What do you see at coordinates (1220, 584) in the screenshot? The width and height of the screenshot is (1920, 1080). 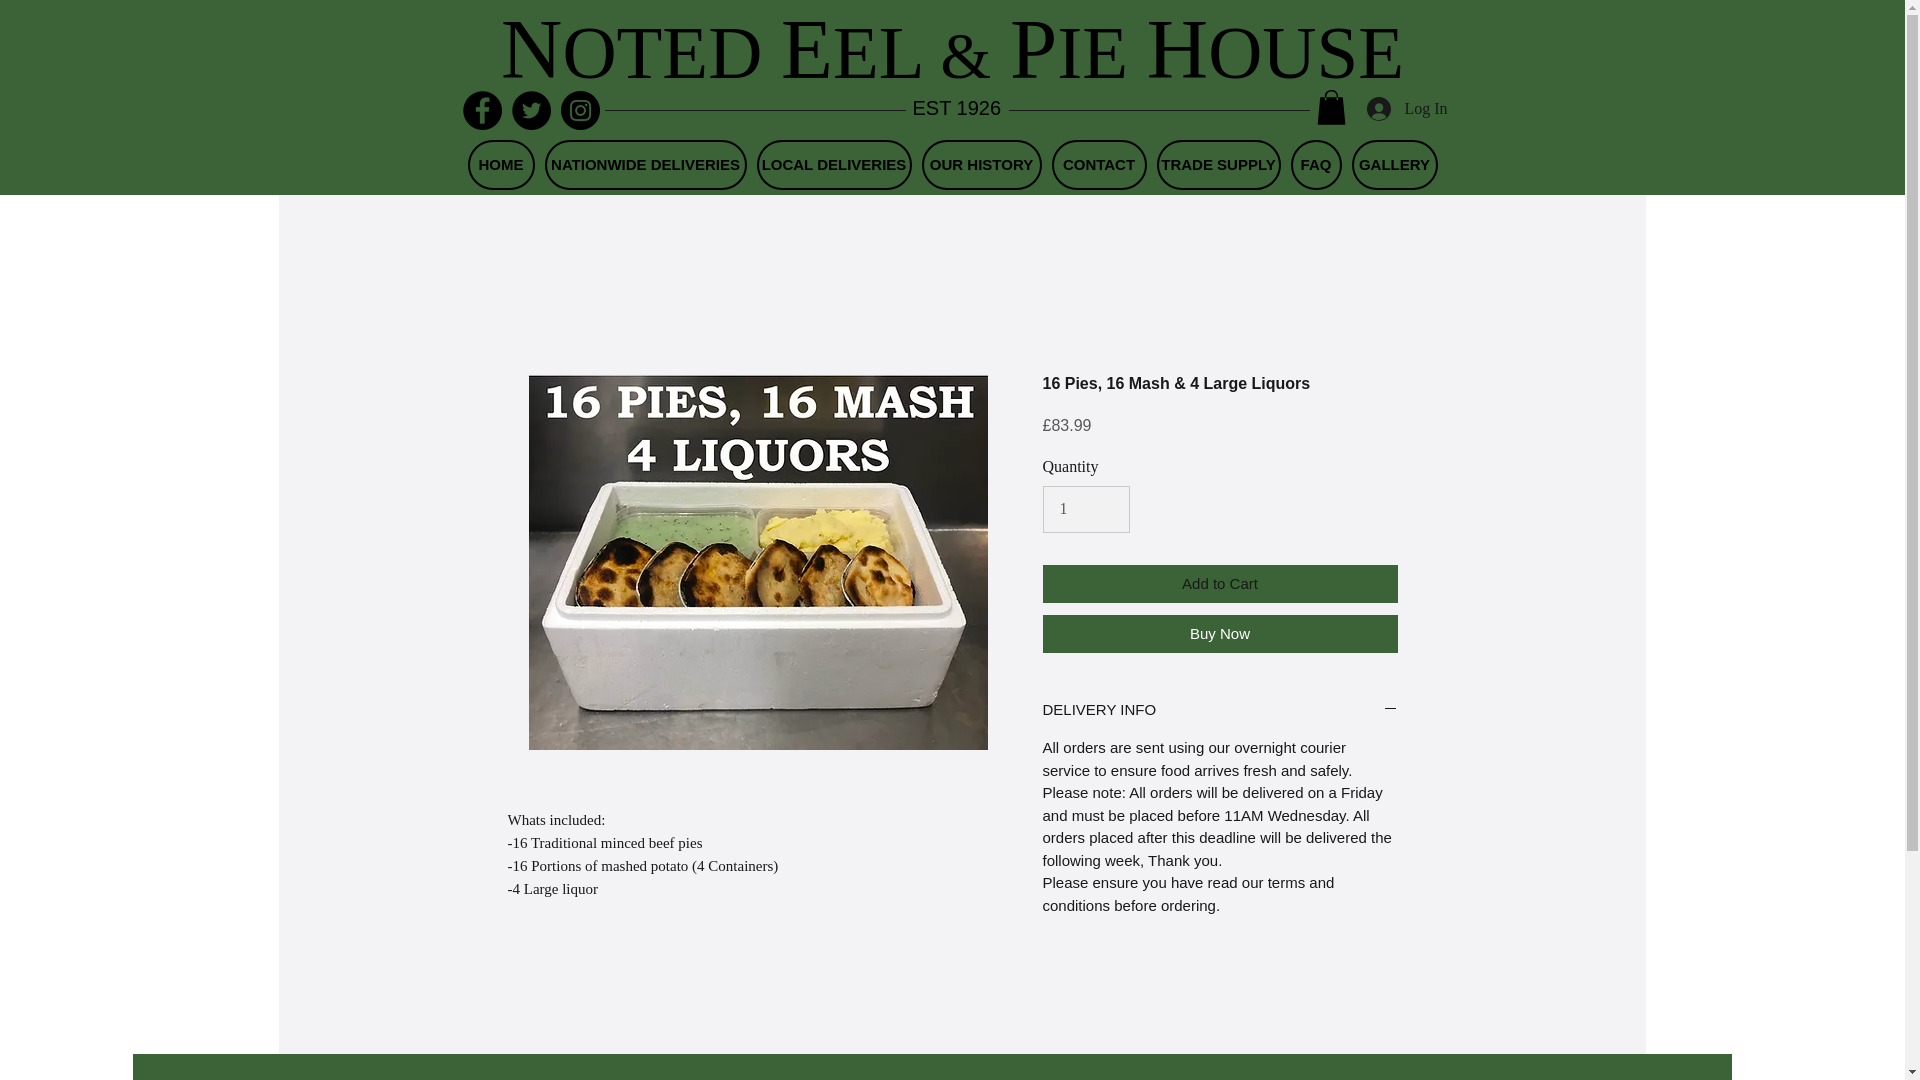 I see `Add to Cart` at bounding box center [1220, 584].